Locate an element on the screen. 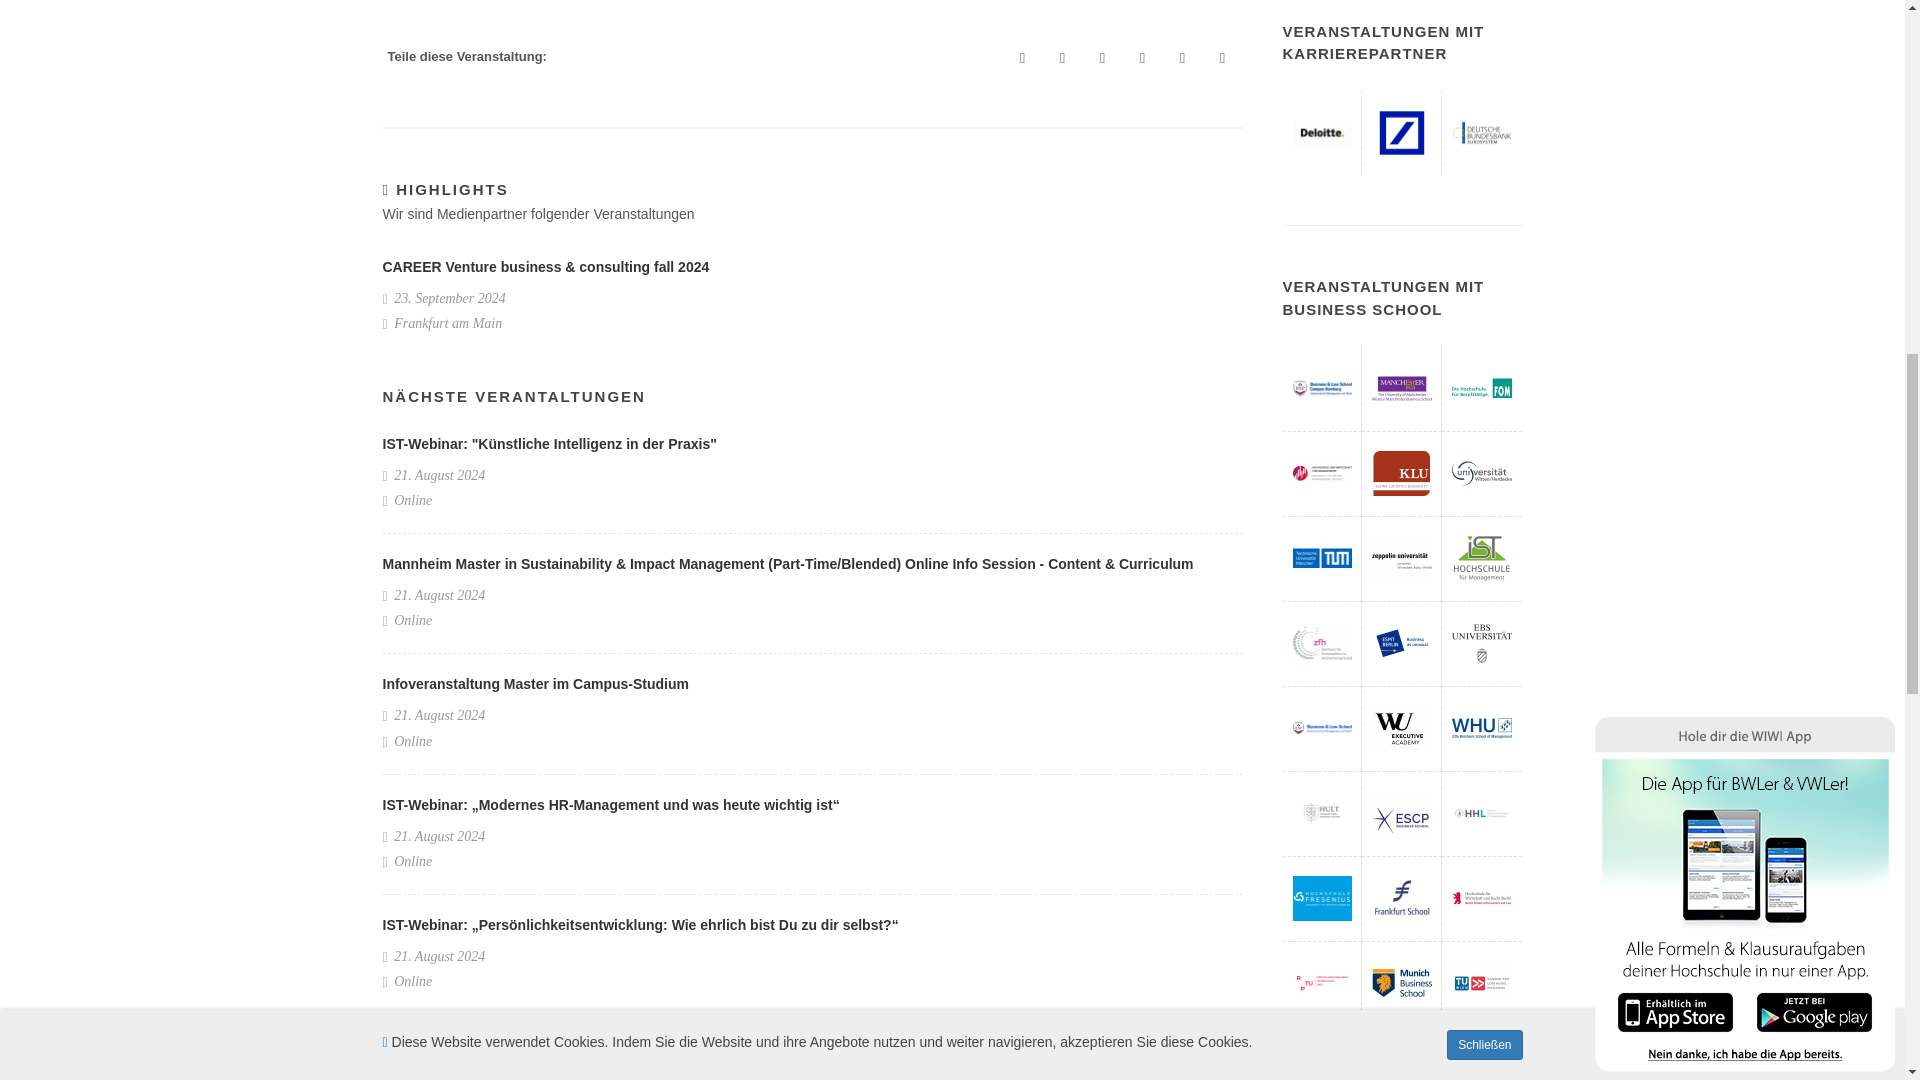 This screenshot has width=1920, height=1080. HdWM is located at coordinates (1322, 473).